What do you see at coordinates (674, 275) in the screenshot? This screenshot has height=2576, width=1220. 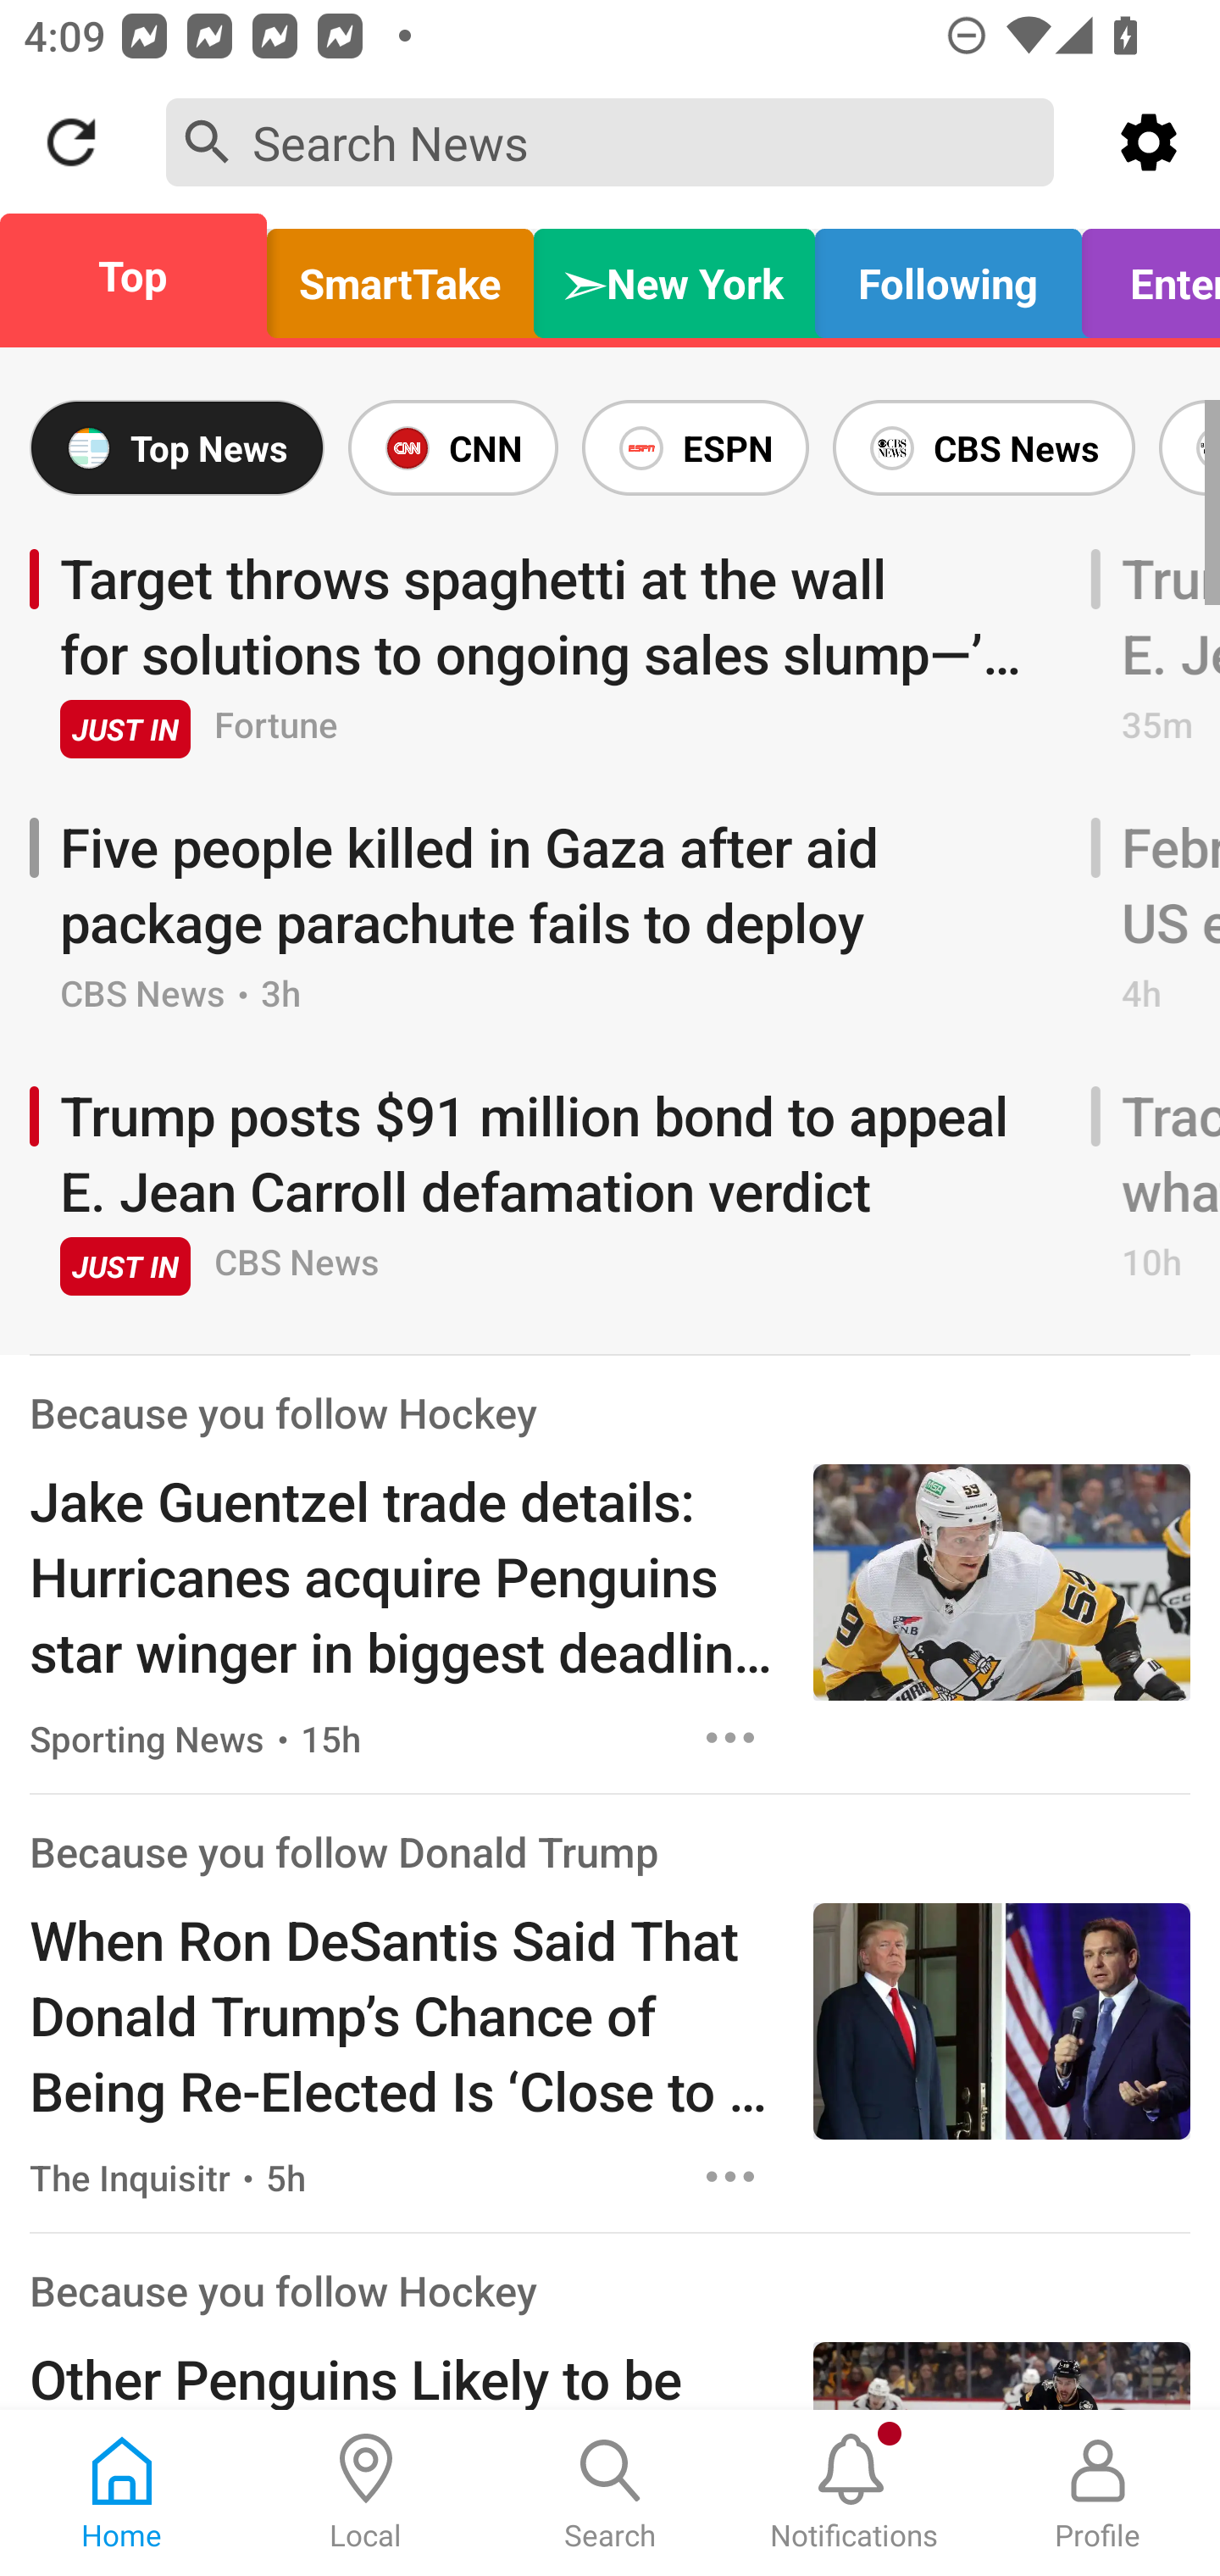 I see `➣New York` at bounding box center [674, 275].